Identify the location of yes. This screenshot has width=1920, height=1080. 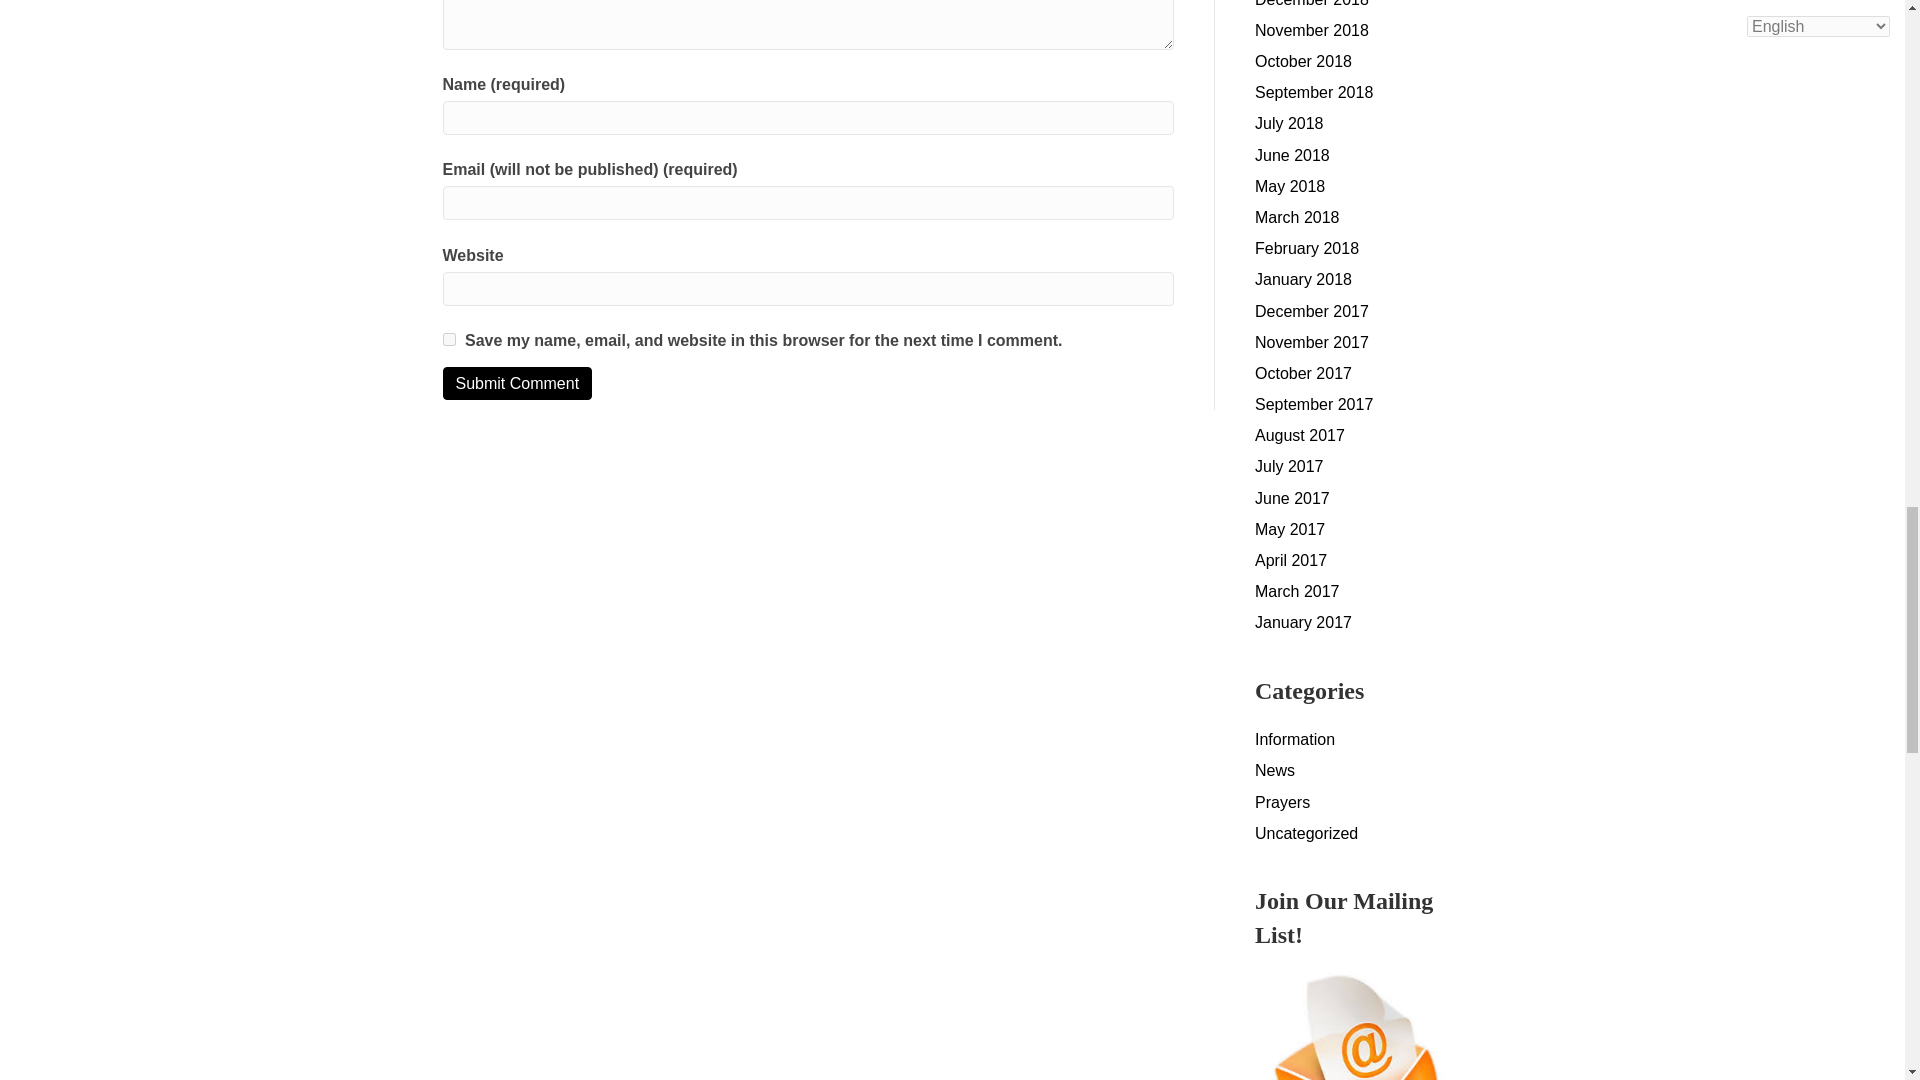
(448, 338).